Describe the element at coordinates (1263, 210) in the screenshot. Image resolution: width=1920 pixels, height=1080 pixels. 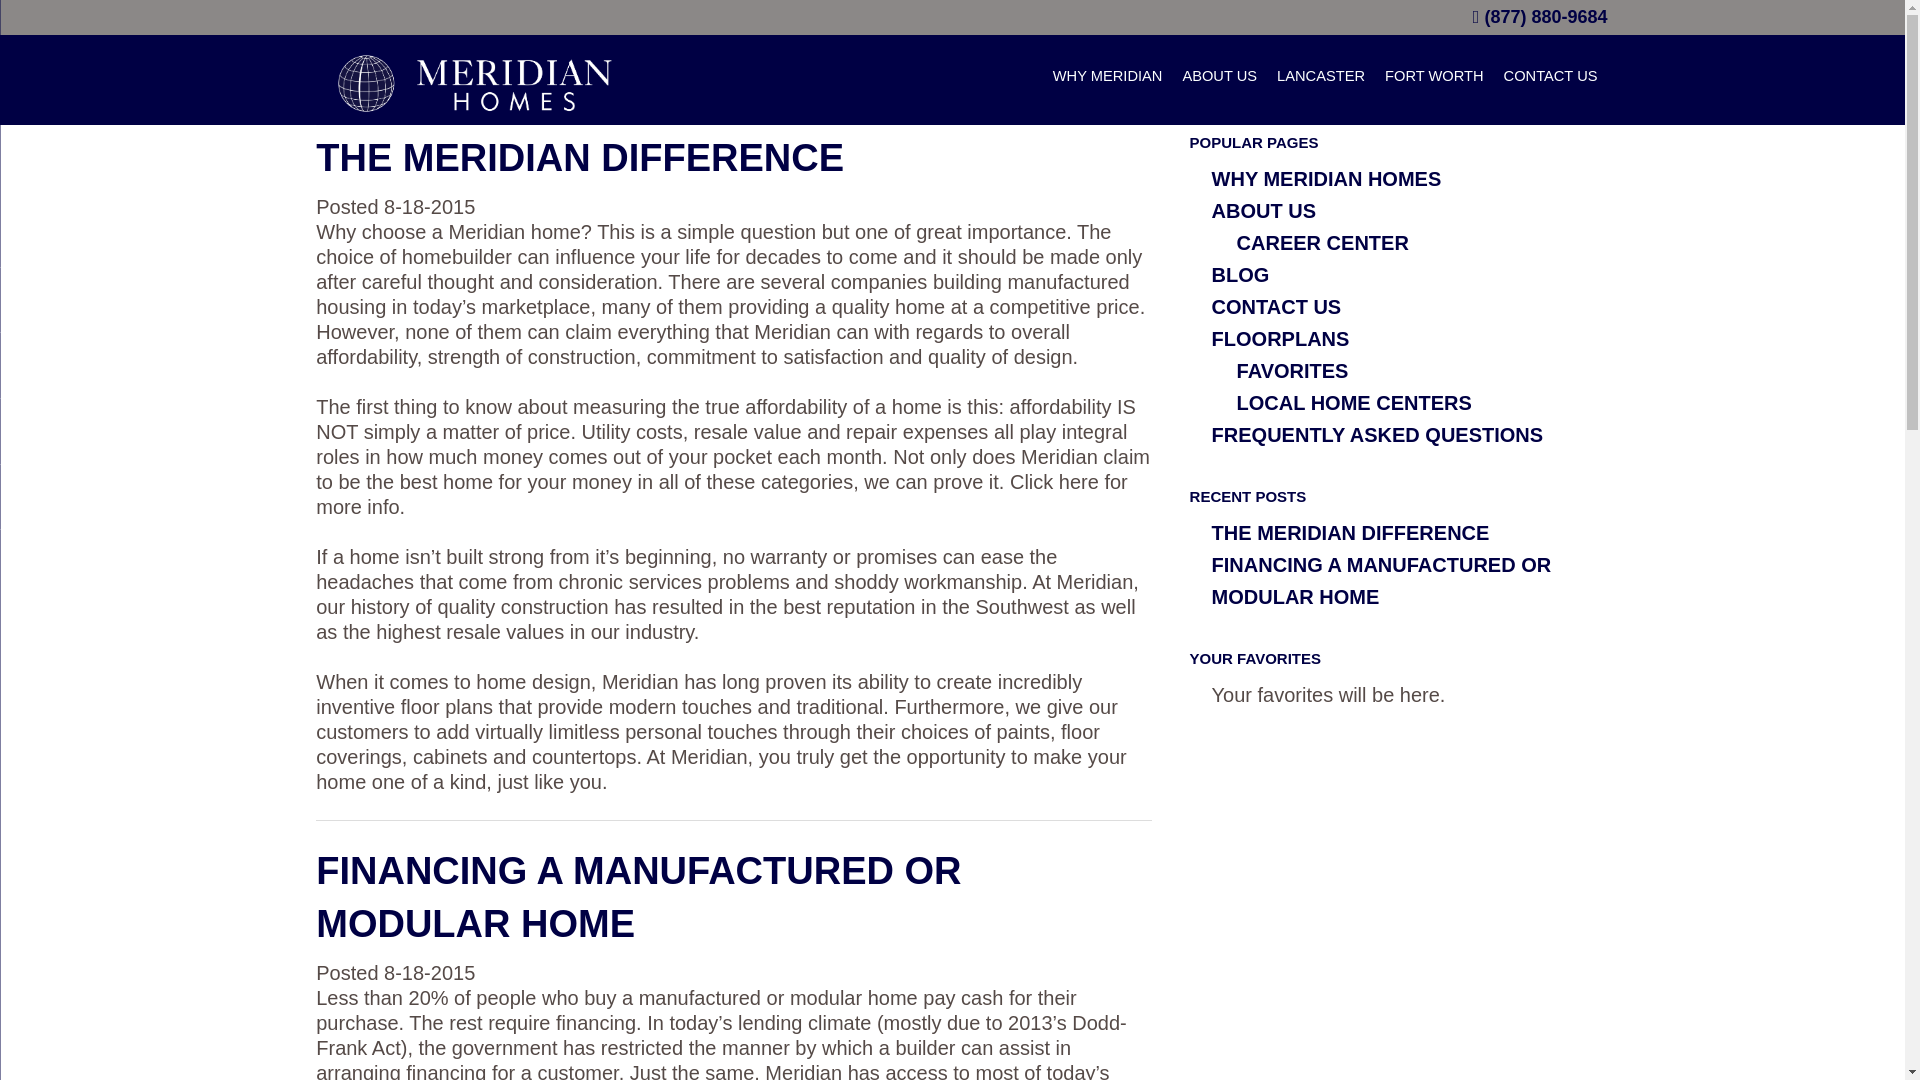
I see `ABOUT US` at that location.